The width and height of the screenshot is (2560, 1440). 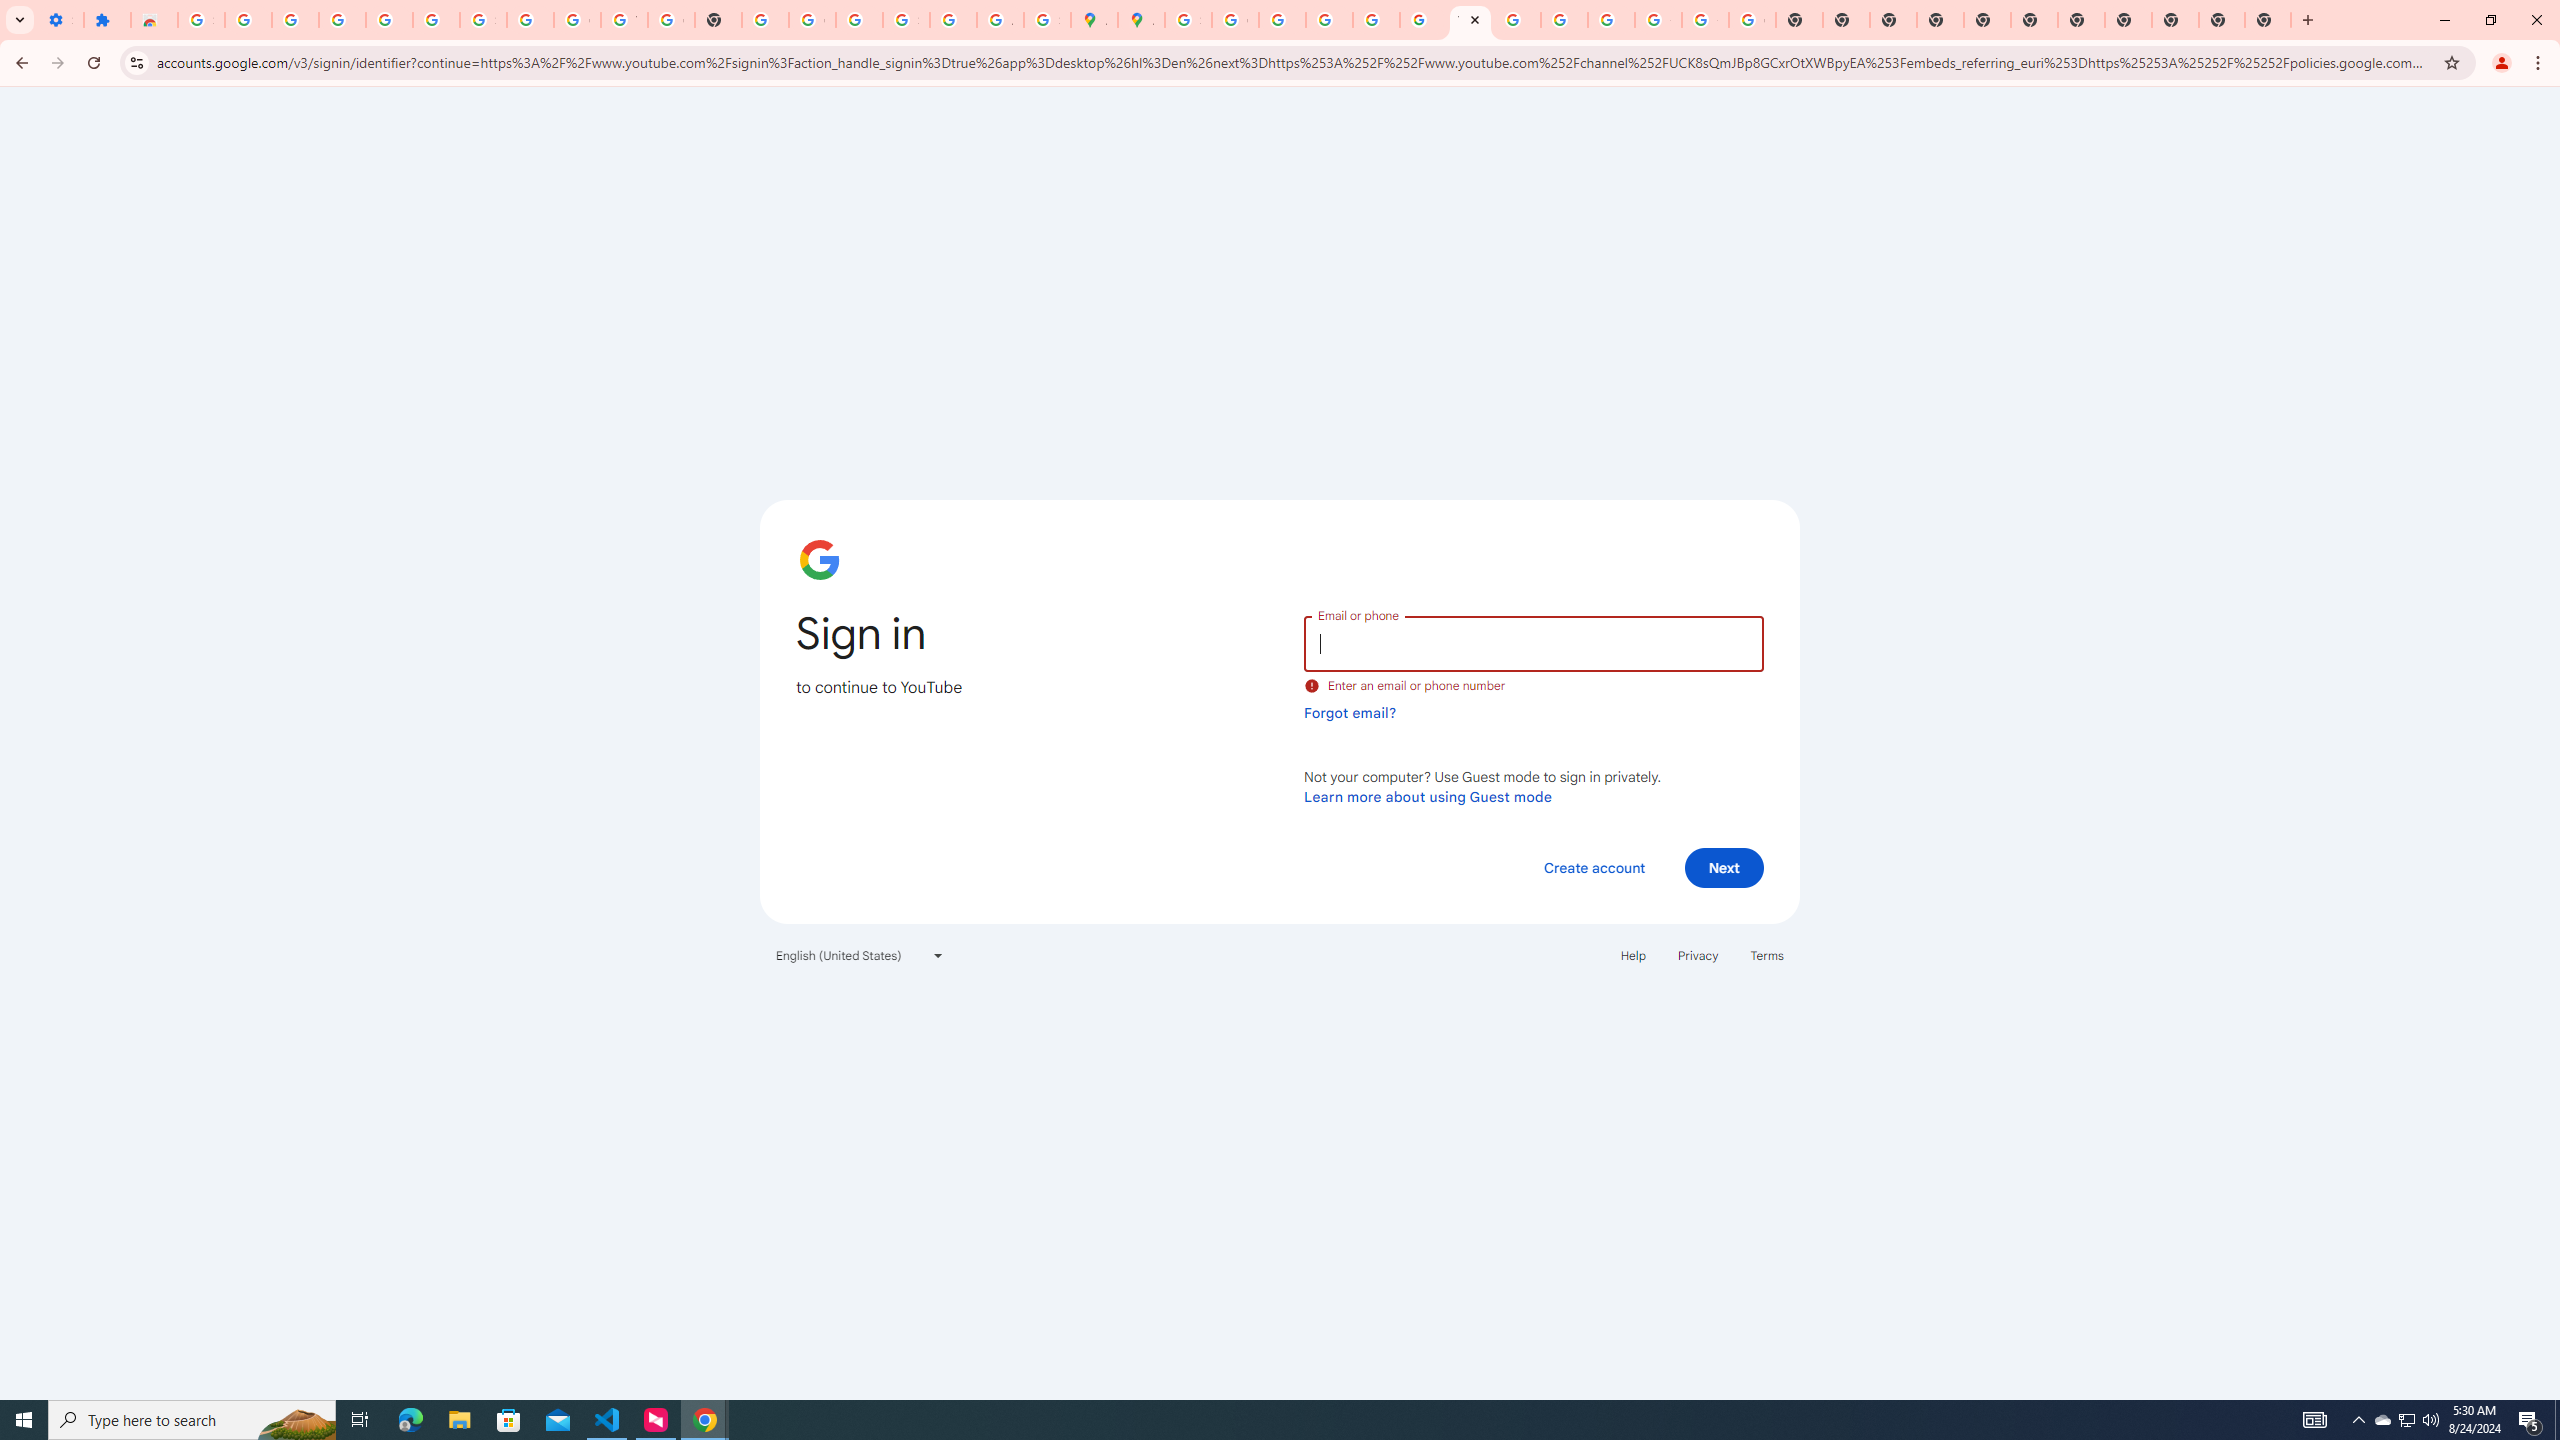 What do you see at coordinates (154, 20) in the screenshot?
I see `Reviews: Helix Fruit Jump Arcade Game` at bounding box center [154, 20].